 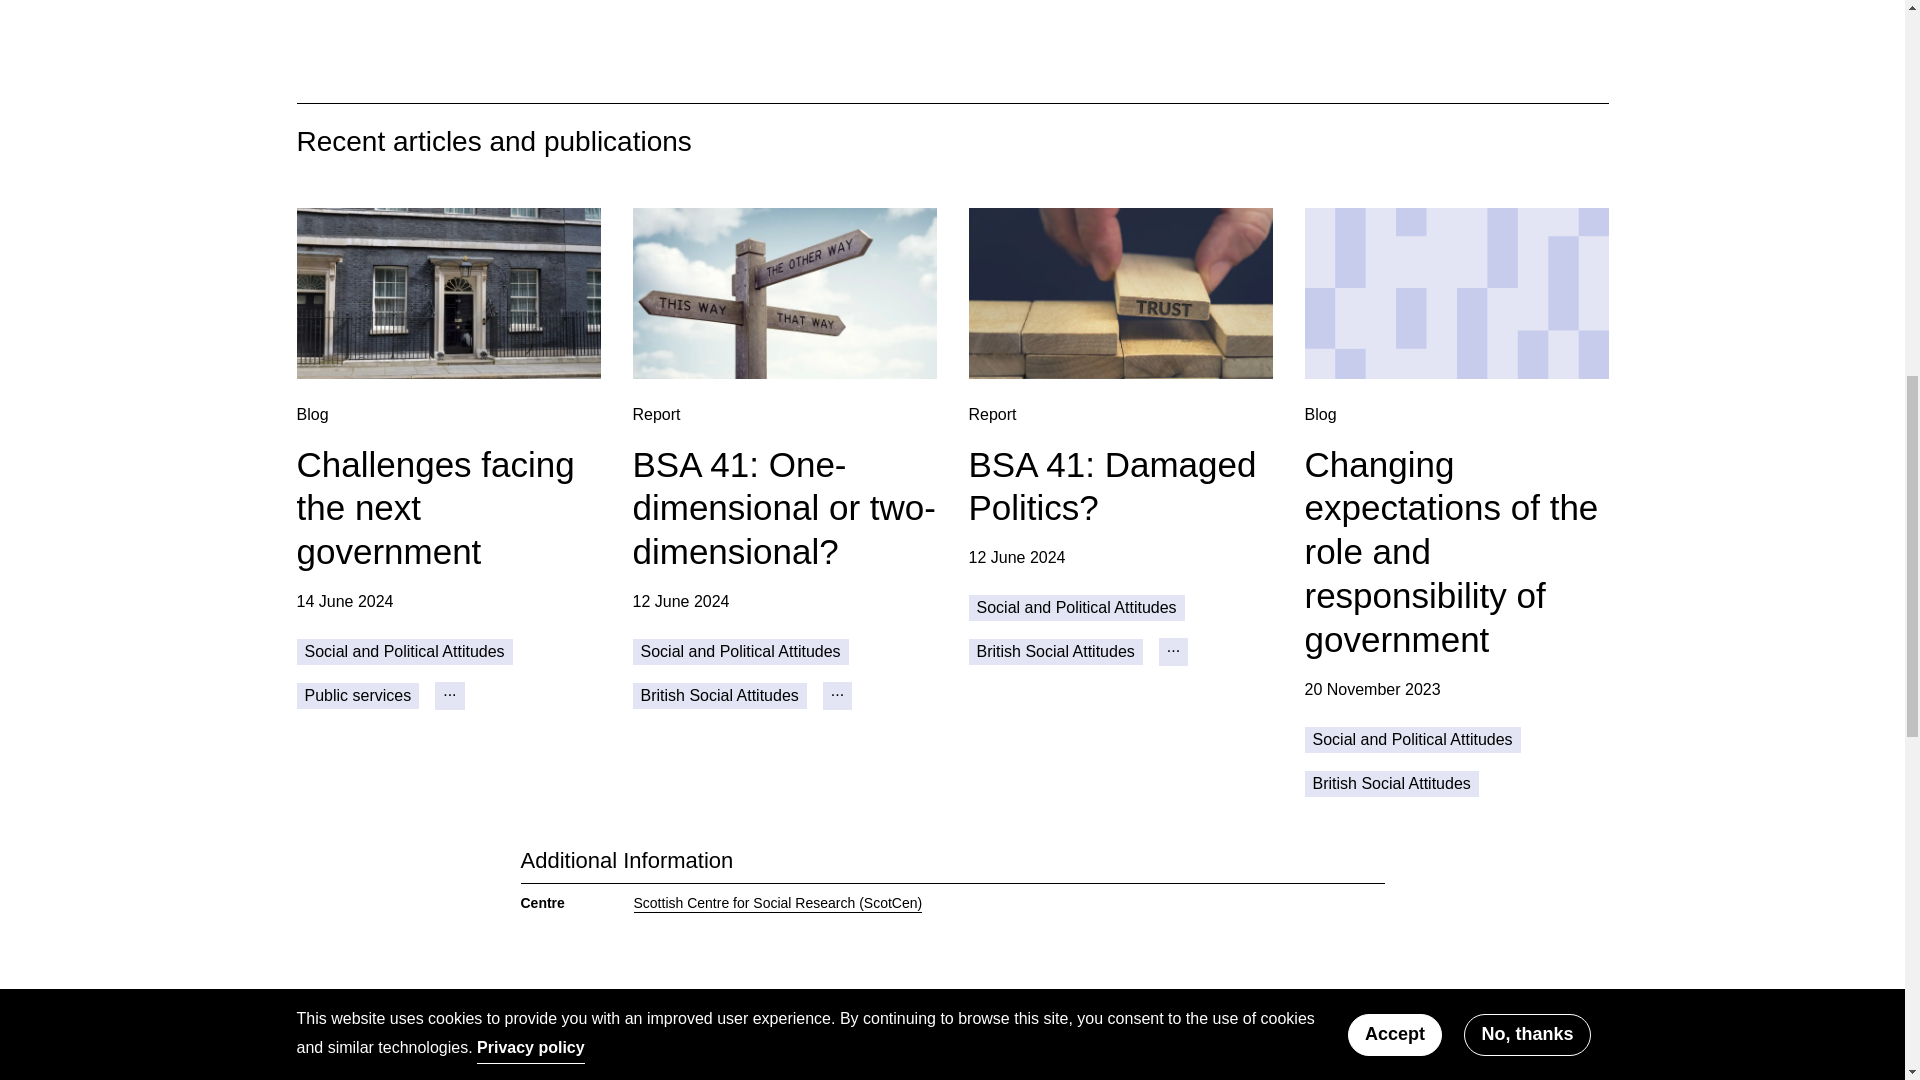 I want to click on Challenges facing the next government, so click(x=434, y=510).